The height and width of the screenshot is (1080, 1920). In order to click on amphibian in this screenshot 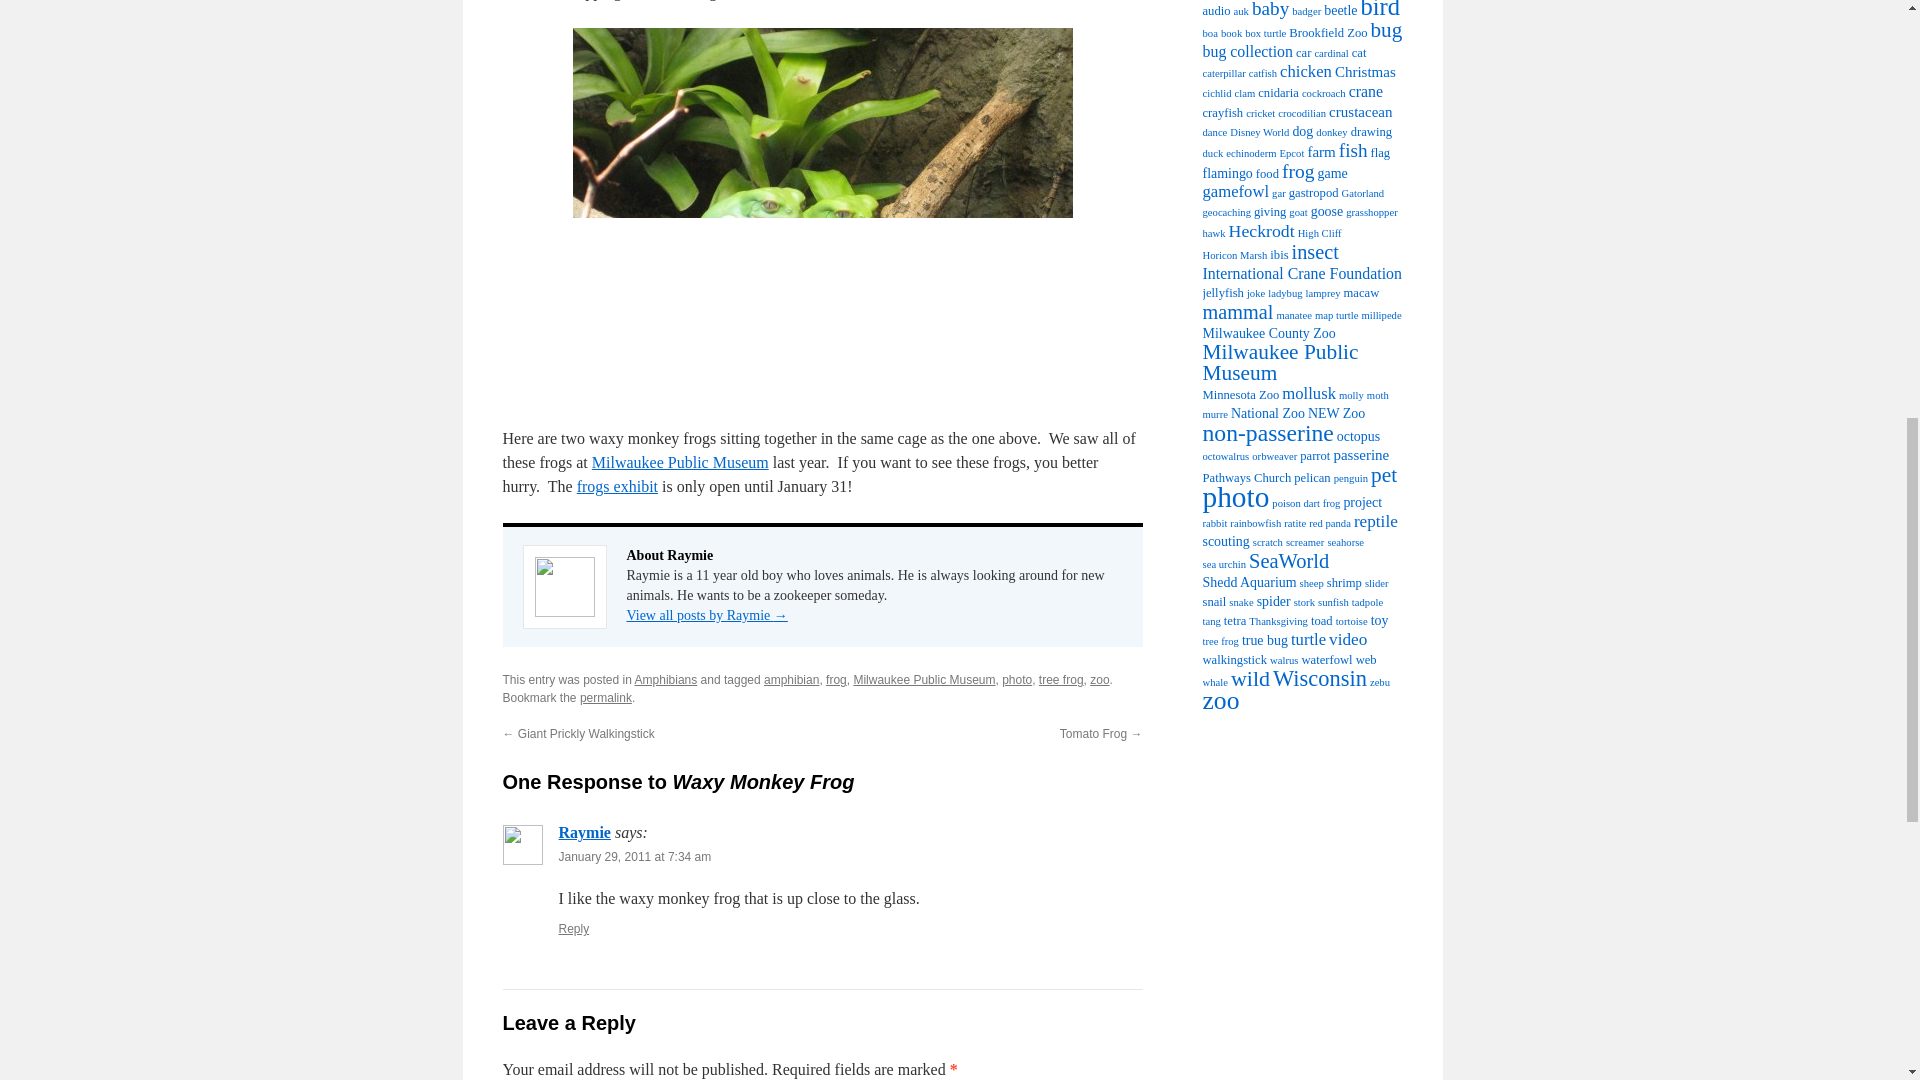, I will do `click(792, 679)`.